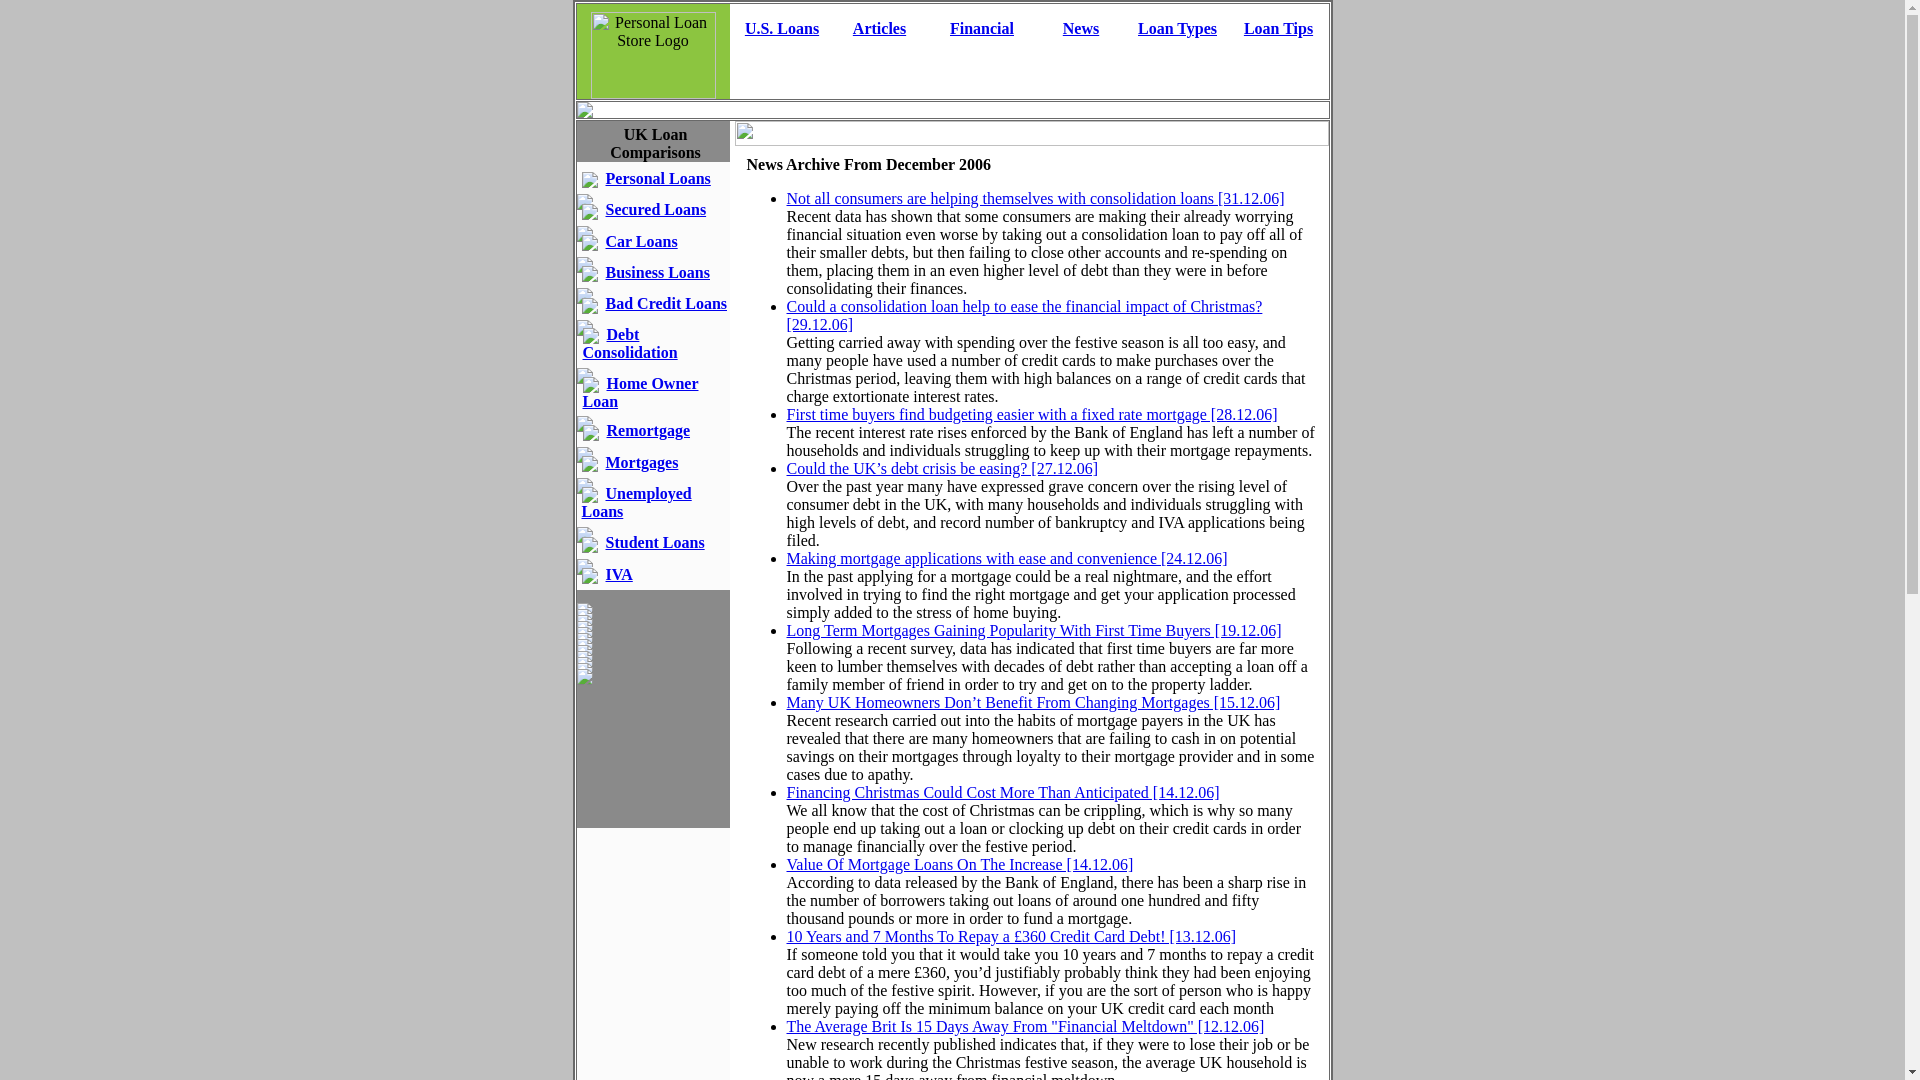 This screenshot has height=1080, width=1920. I want to click on News, so click(1080, 28).